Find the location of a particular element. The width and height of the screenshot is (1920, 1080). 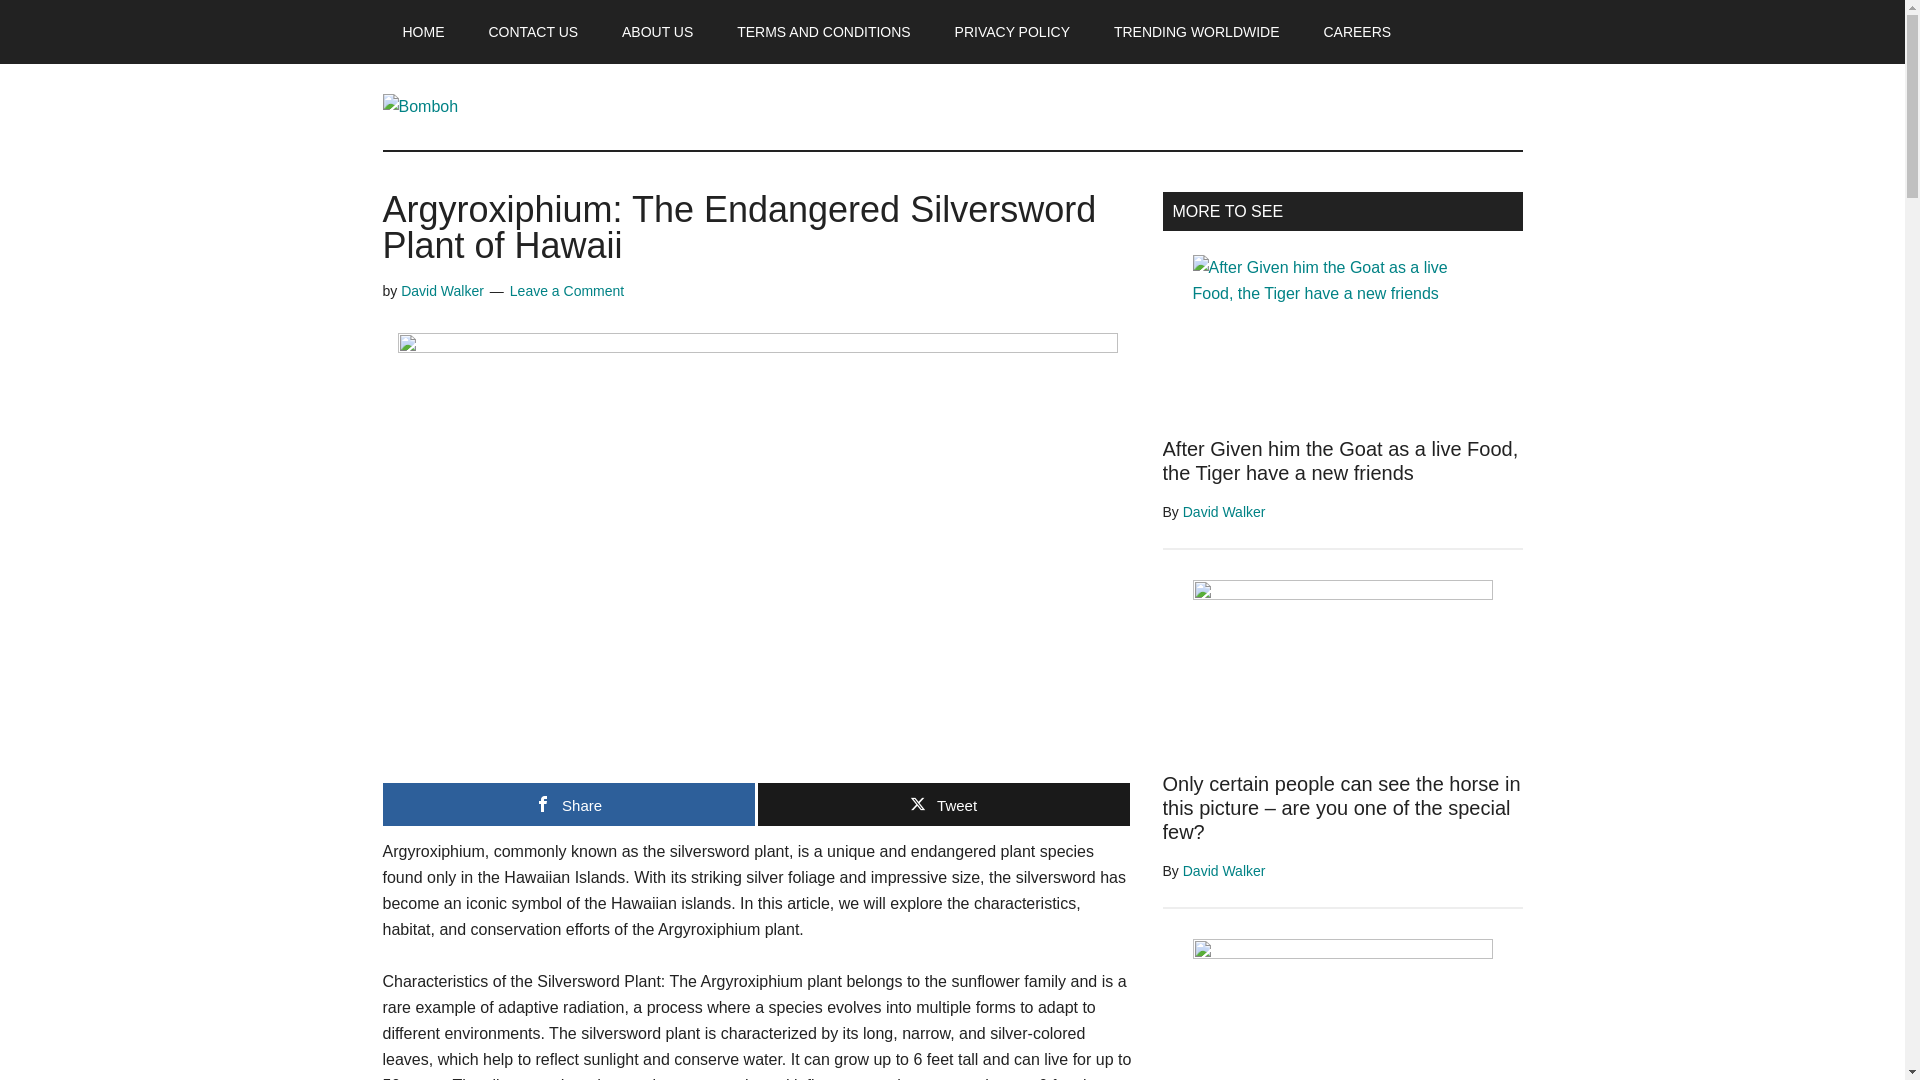

TERMS AND CONDITIONS is located at coordinates (822, 32).